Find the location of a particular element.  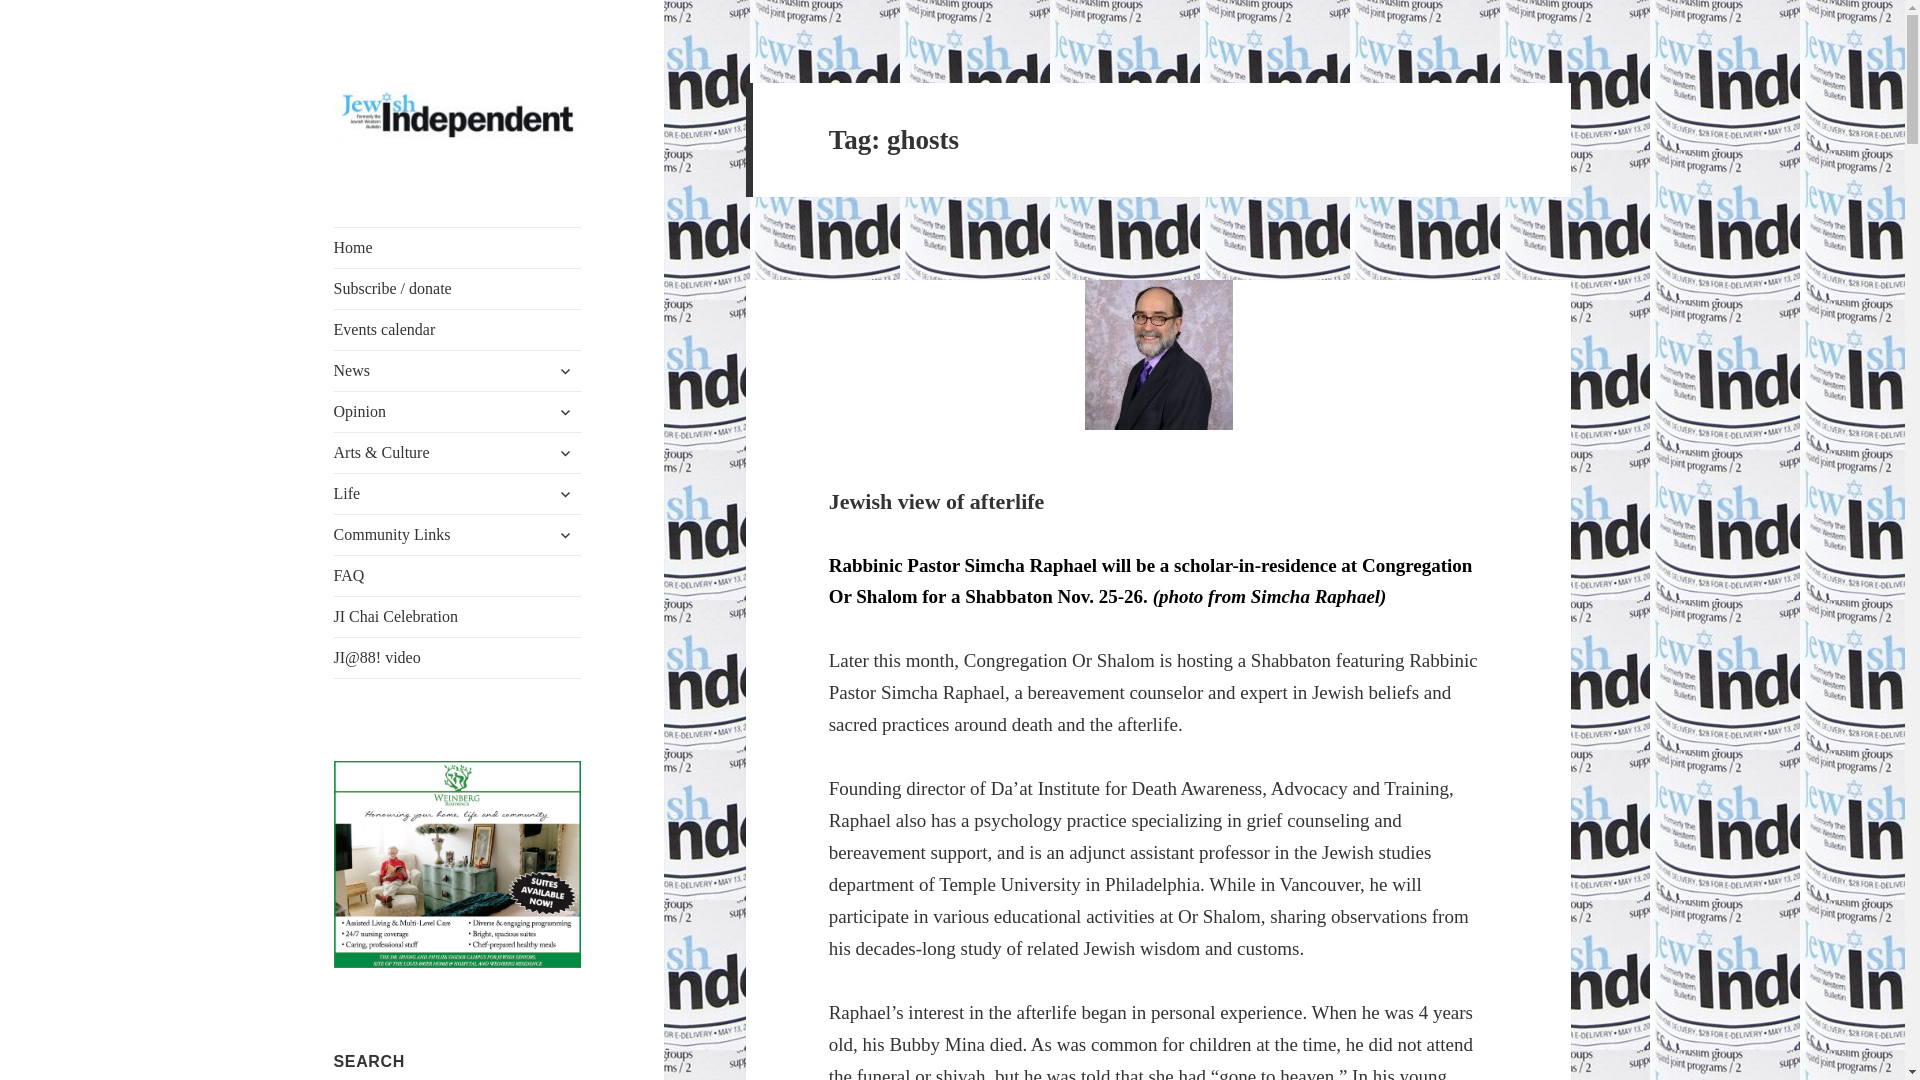

Events calendar is located at coordinates (458, 329).